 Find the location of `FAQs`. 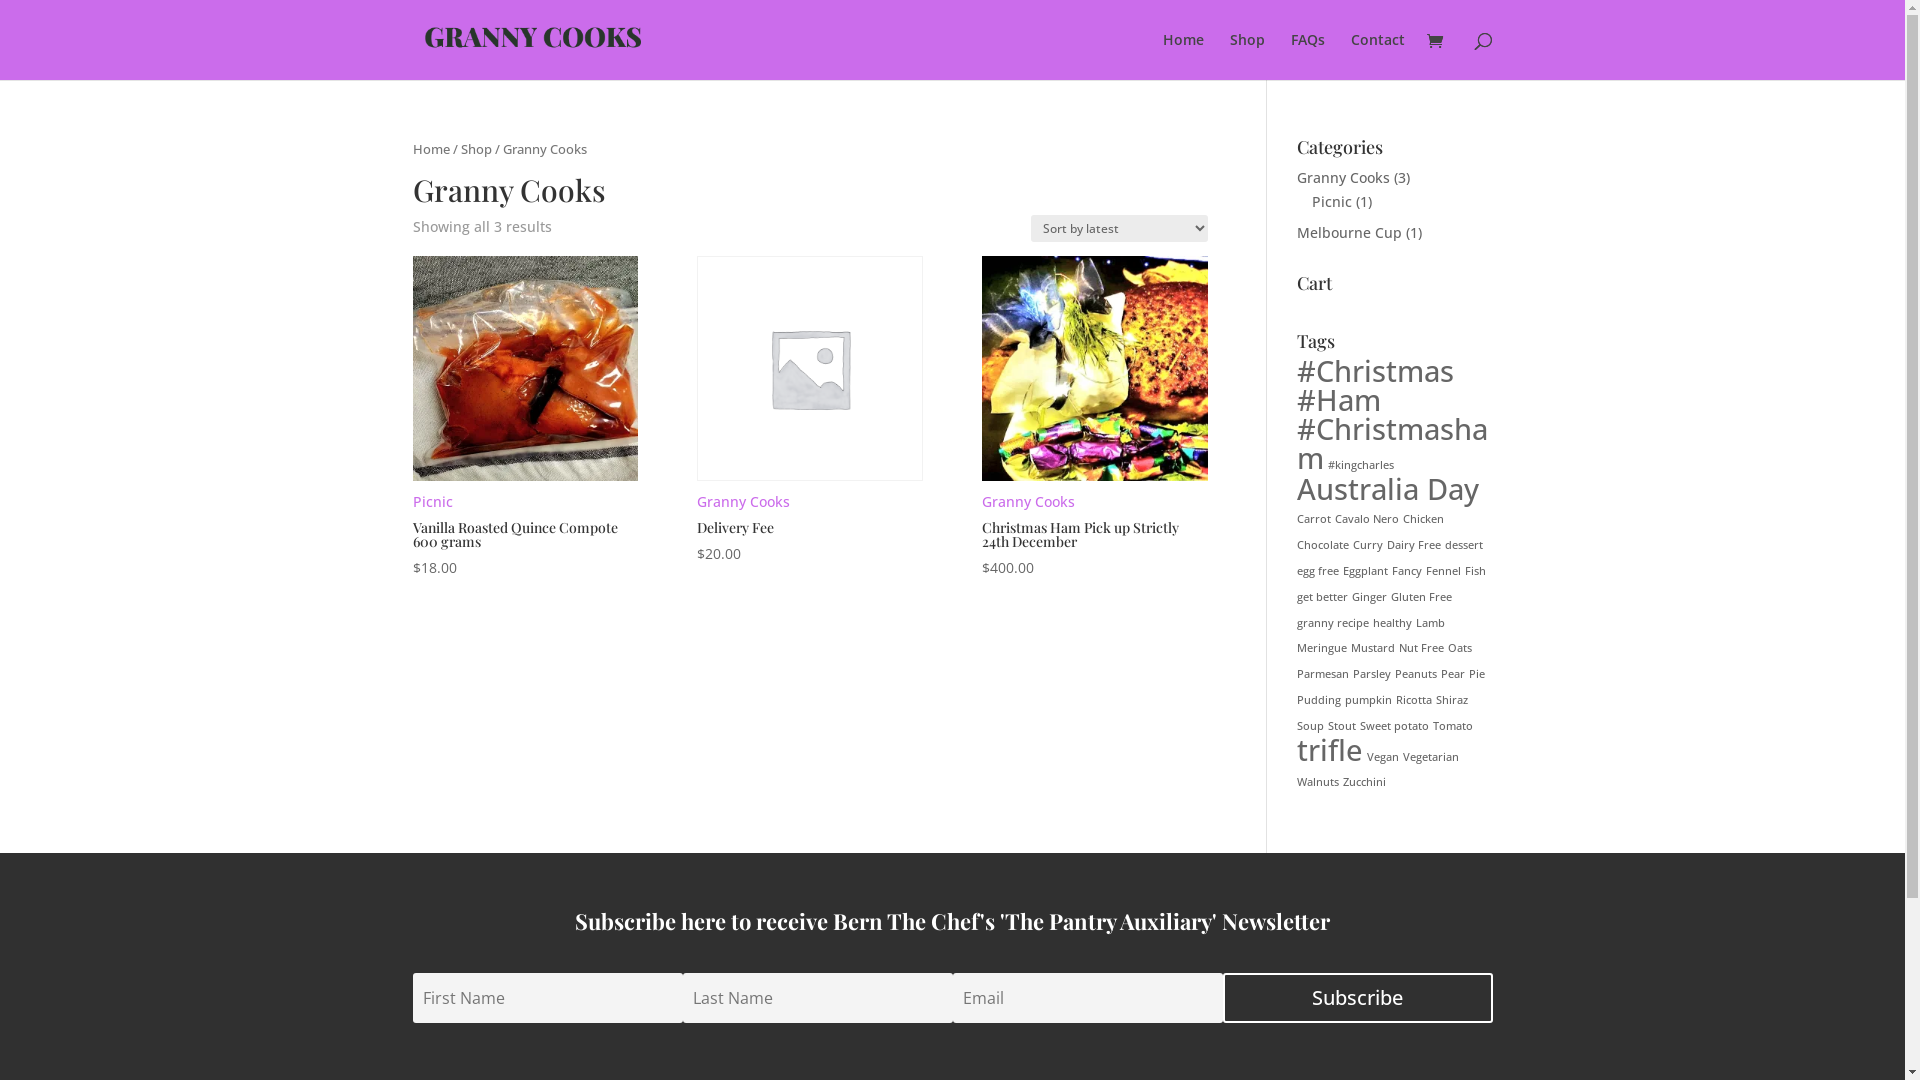

FAQs is located at coordinates (1307, 56).